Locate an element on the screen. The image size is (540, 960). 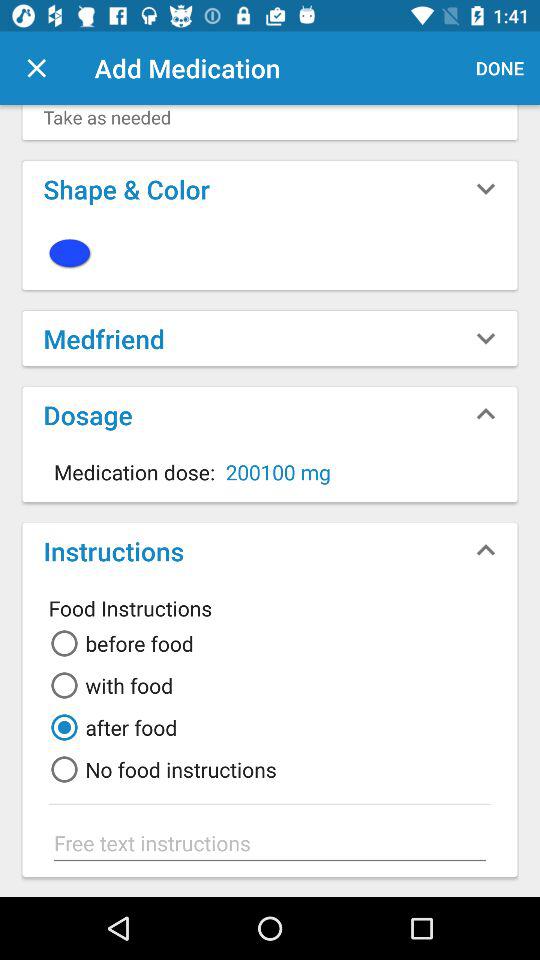
select icon is located at coordinates (270, 252).